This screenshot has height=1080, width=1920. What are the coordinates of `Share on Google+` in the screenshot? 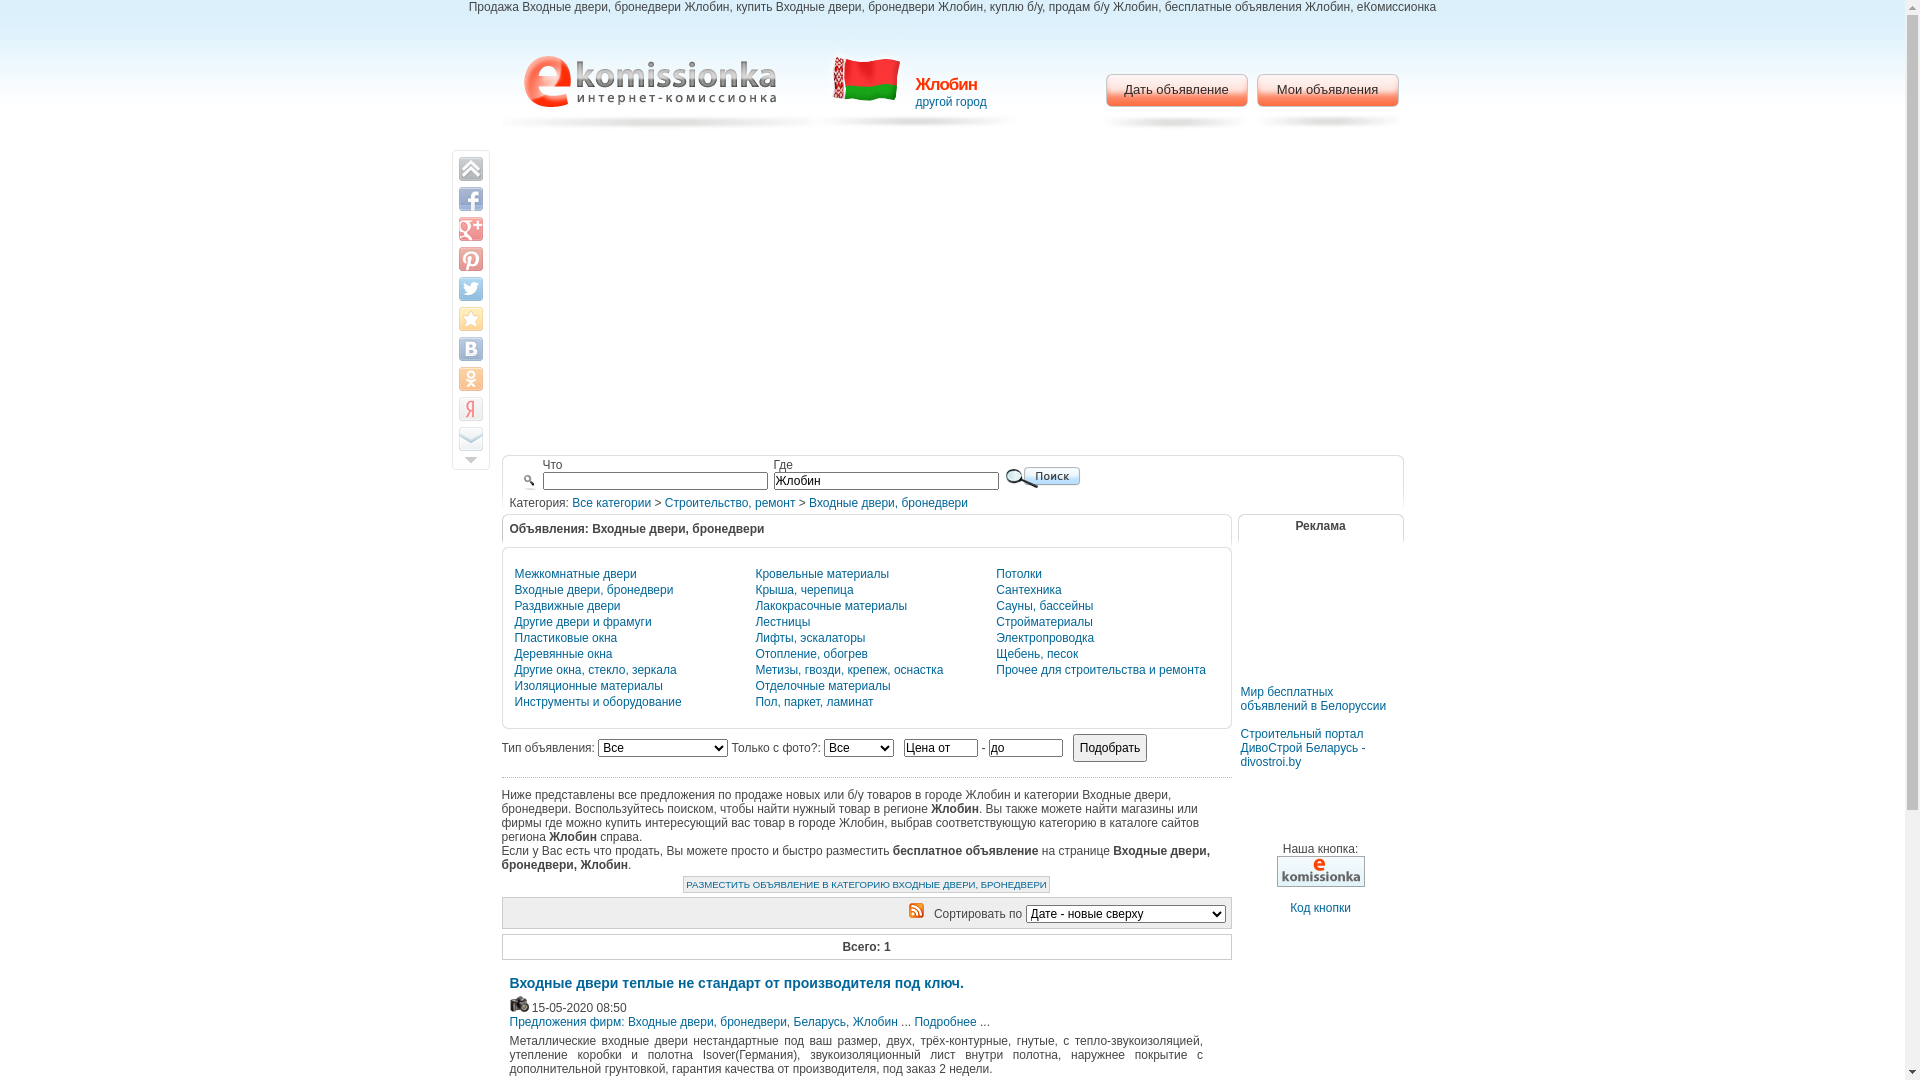 It's located at (470, 229).